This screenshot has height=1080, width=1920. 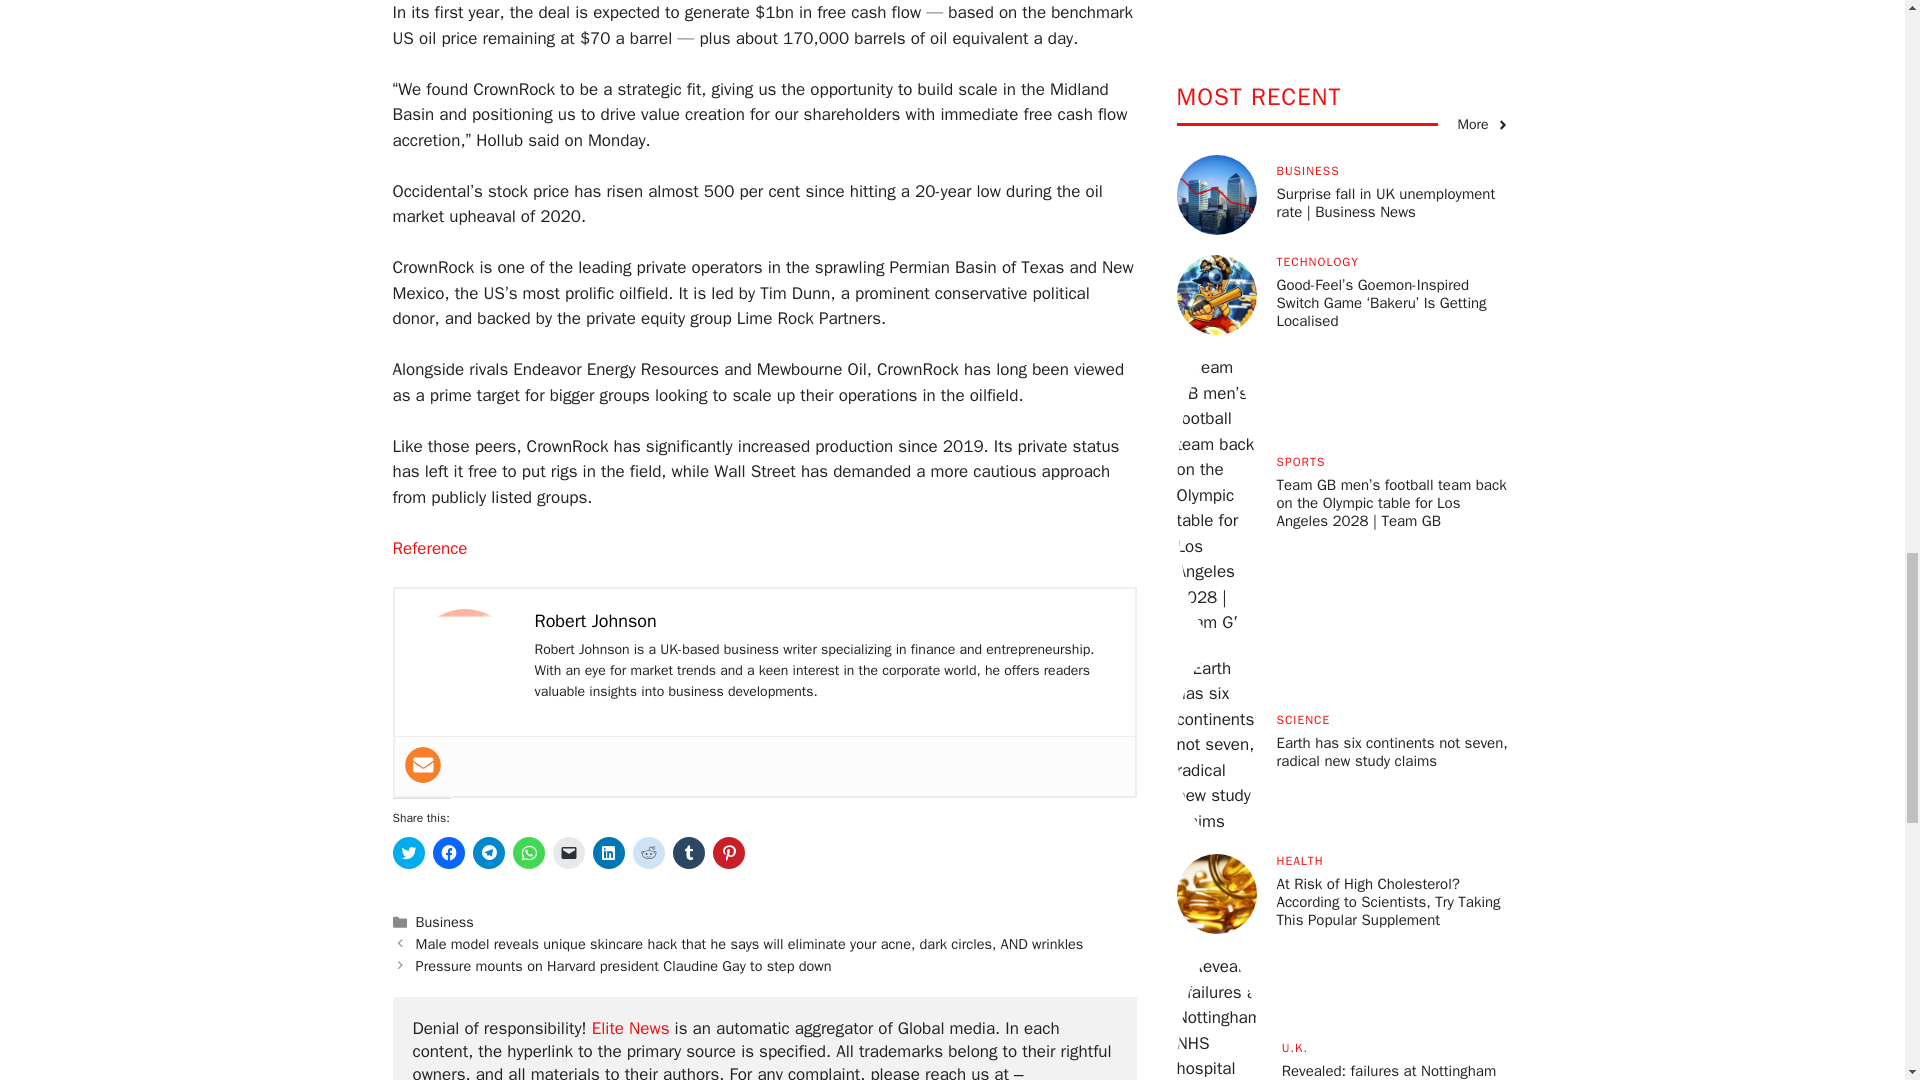 What do you see at coordinates (428, 548) in the screenshot?
I see `Reference` at bounding box center [428, 548].